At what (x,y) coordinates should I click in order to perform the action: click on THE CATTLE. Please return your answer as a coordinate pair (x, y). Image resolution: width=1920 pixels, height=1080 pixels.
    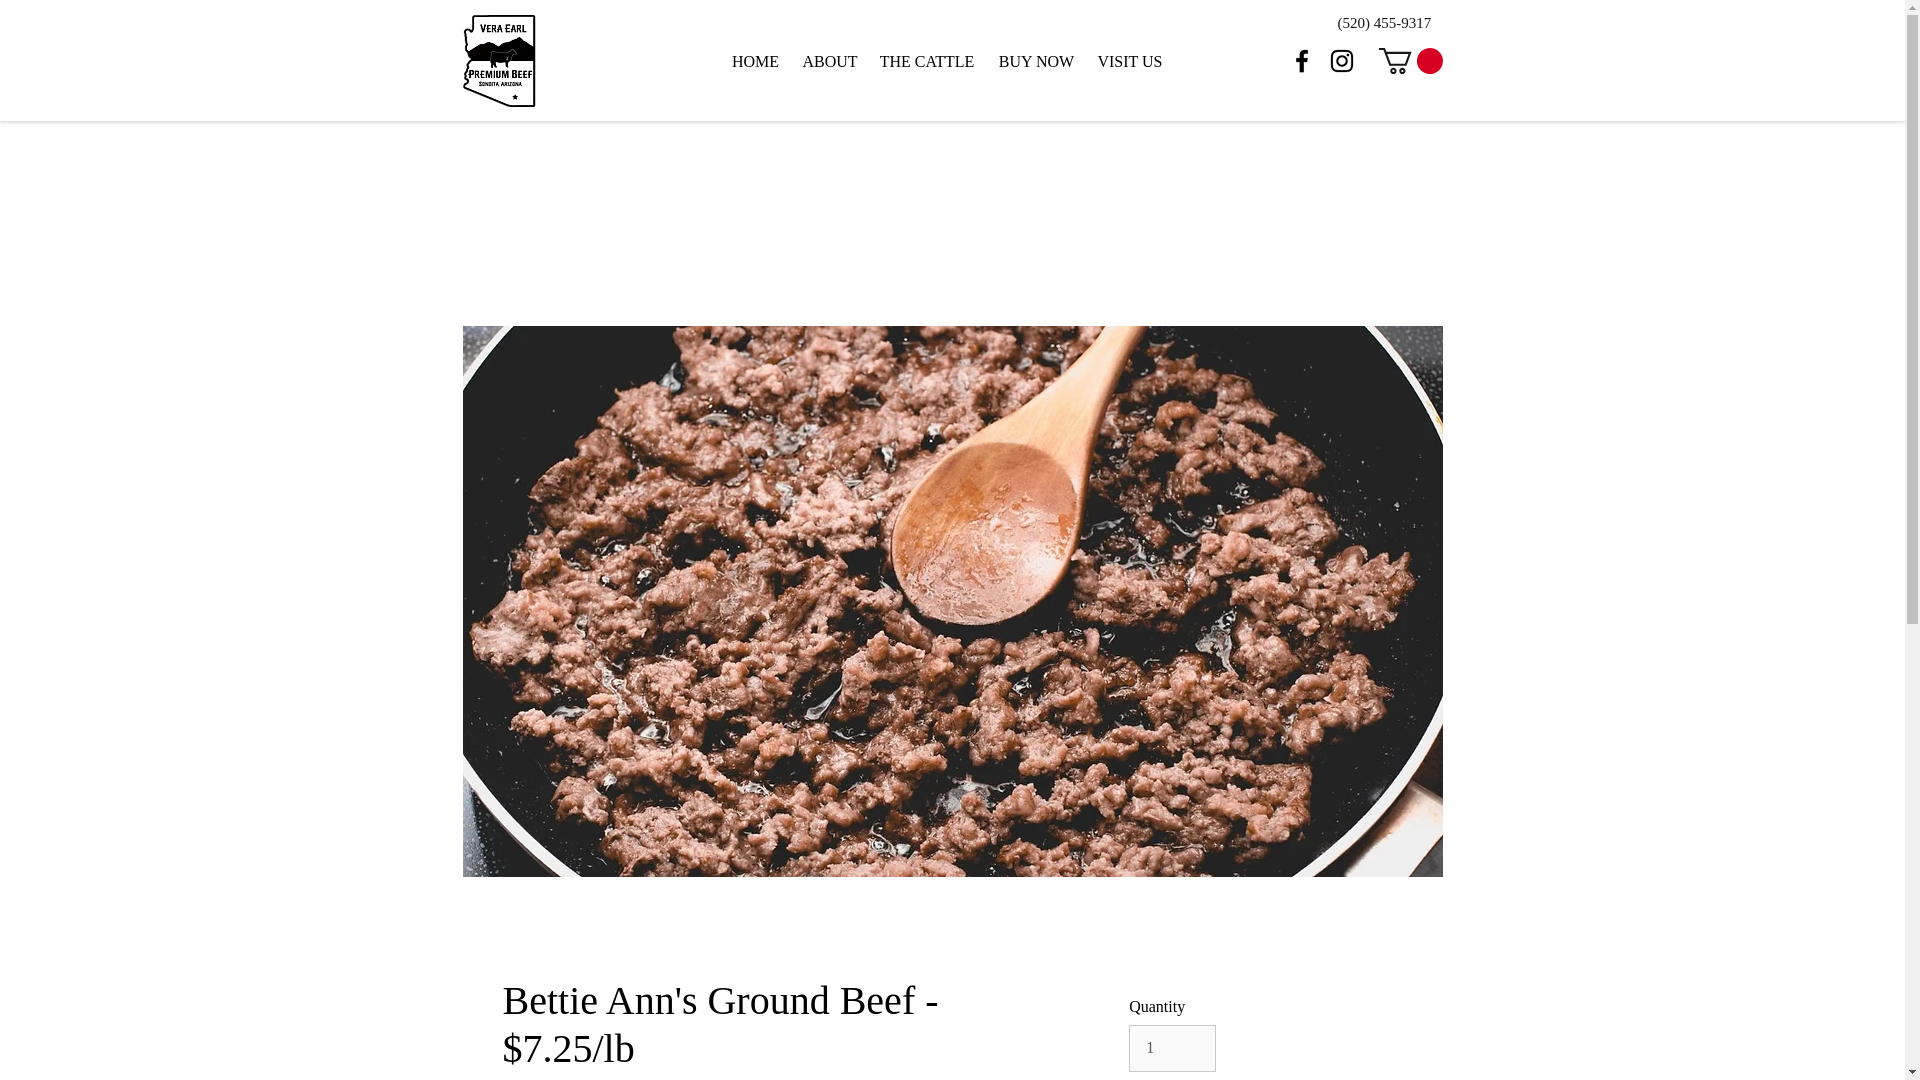
    Looking at the image, I should click on (926, 60).